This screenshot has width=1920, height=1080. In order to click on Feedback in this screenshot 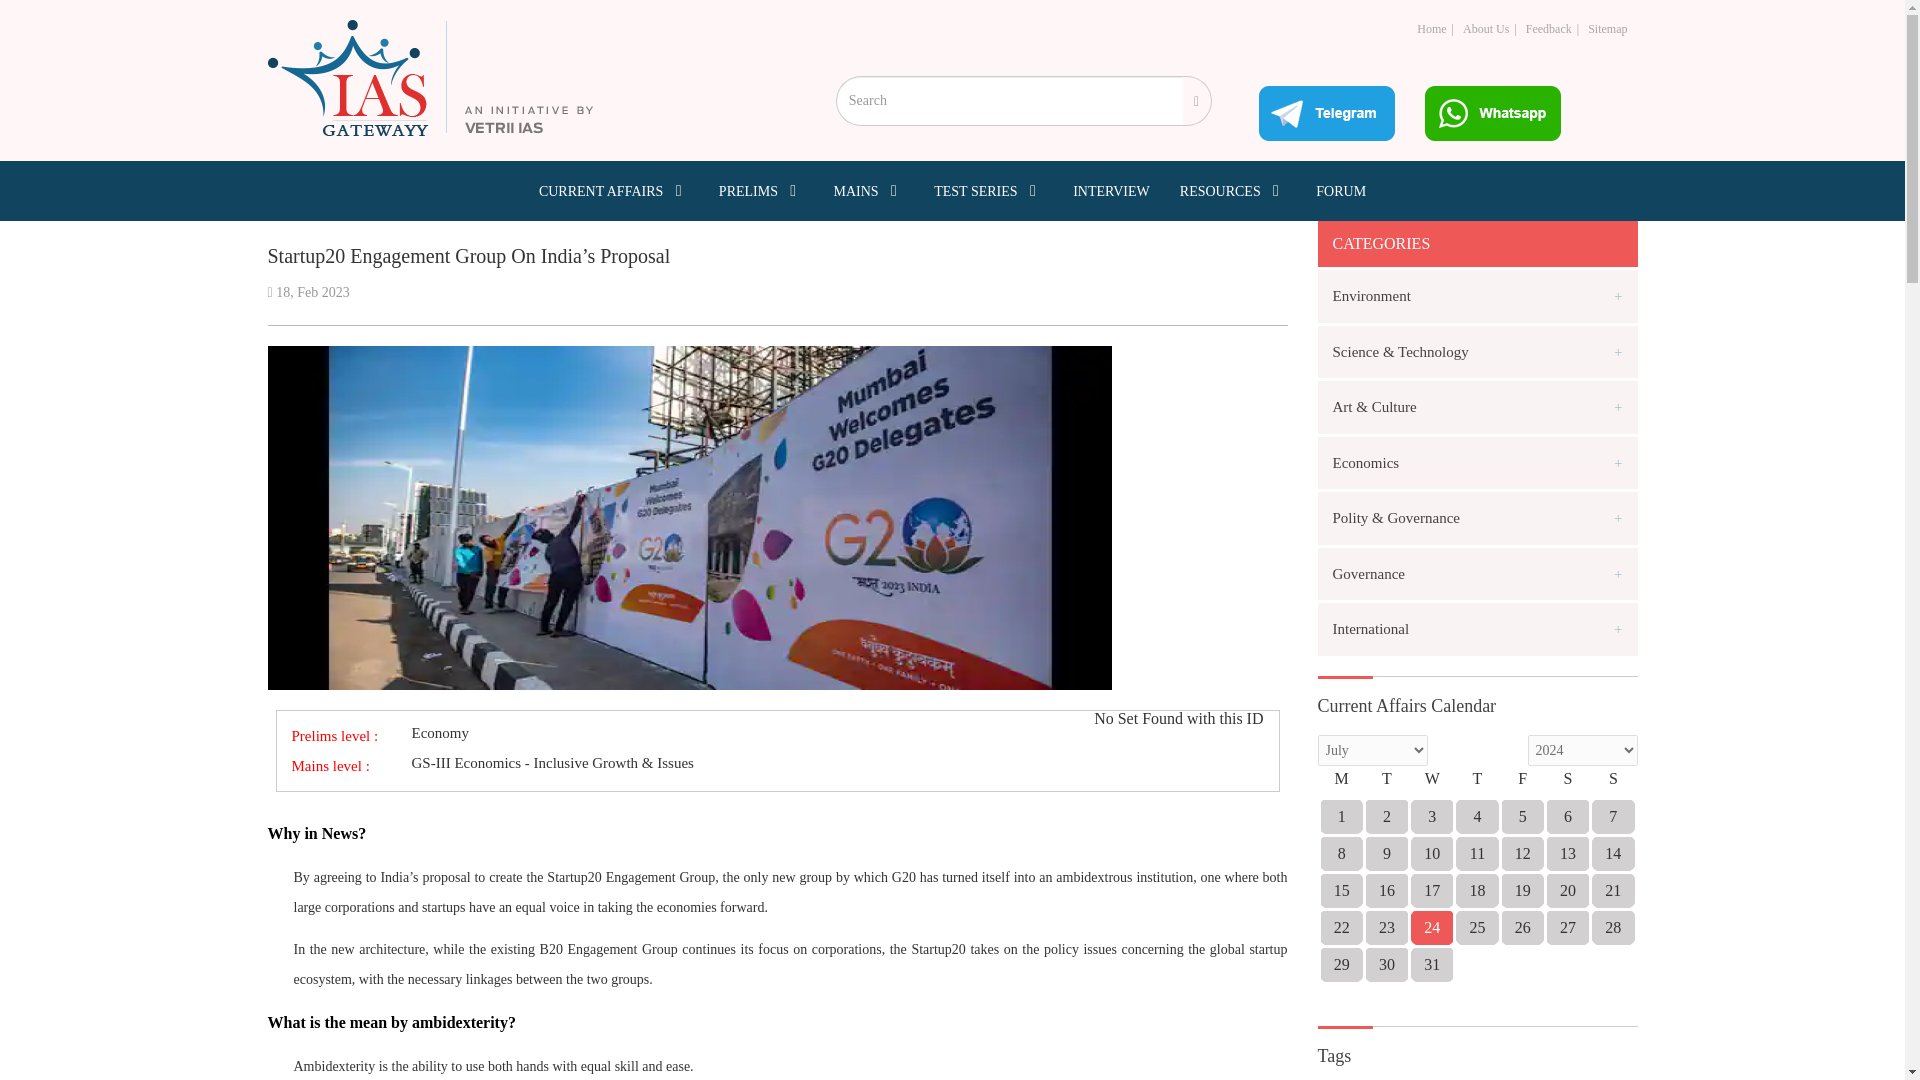, I will do `click(1549, 28)`.